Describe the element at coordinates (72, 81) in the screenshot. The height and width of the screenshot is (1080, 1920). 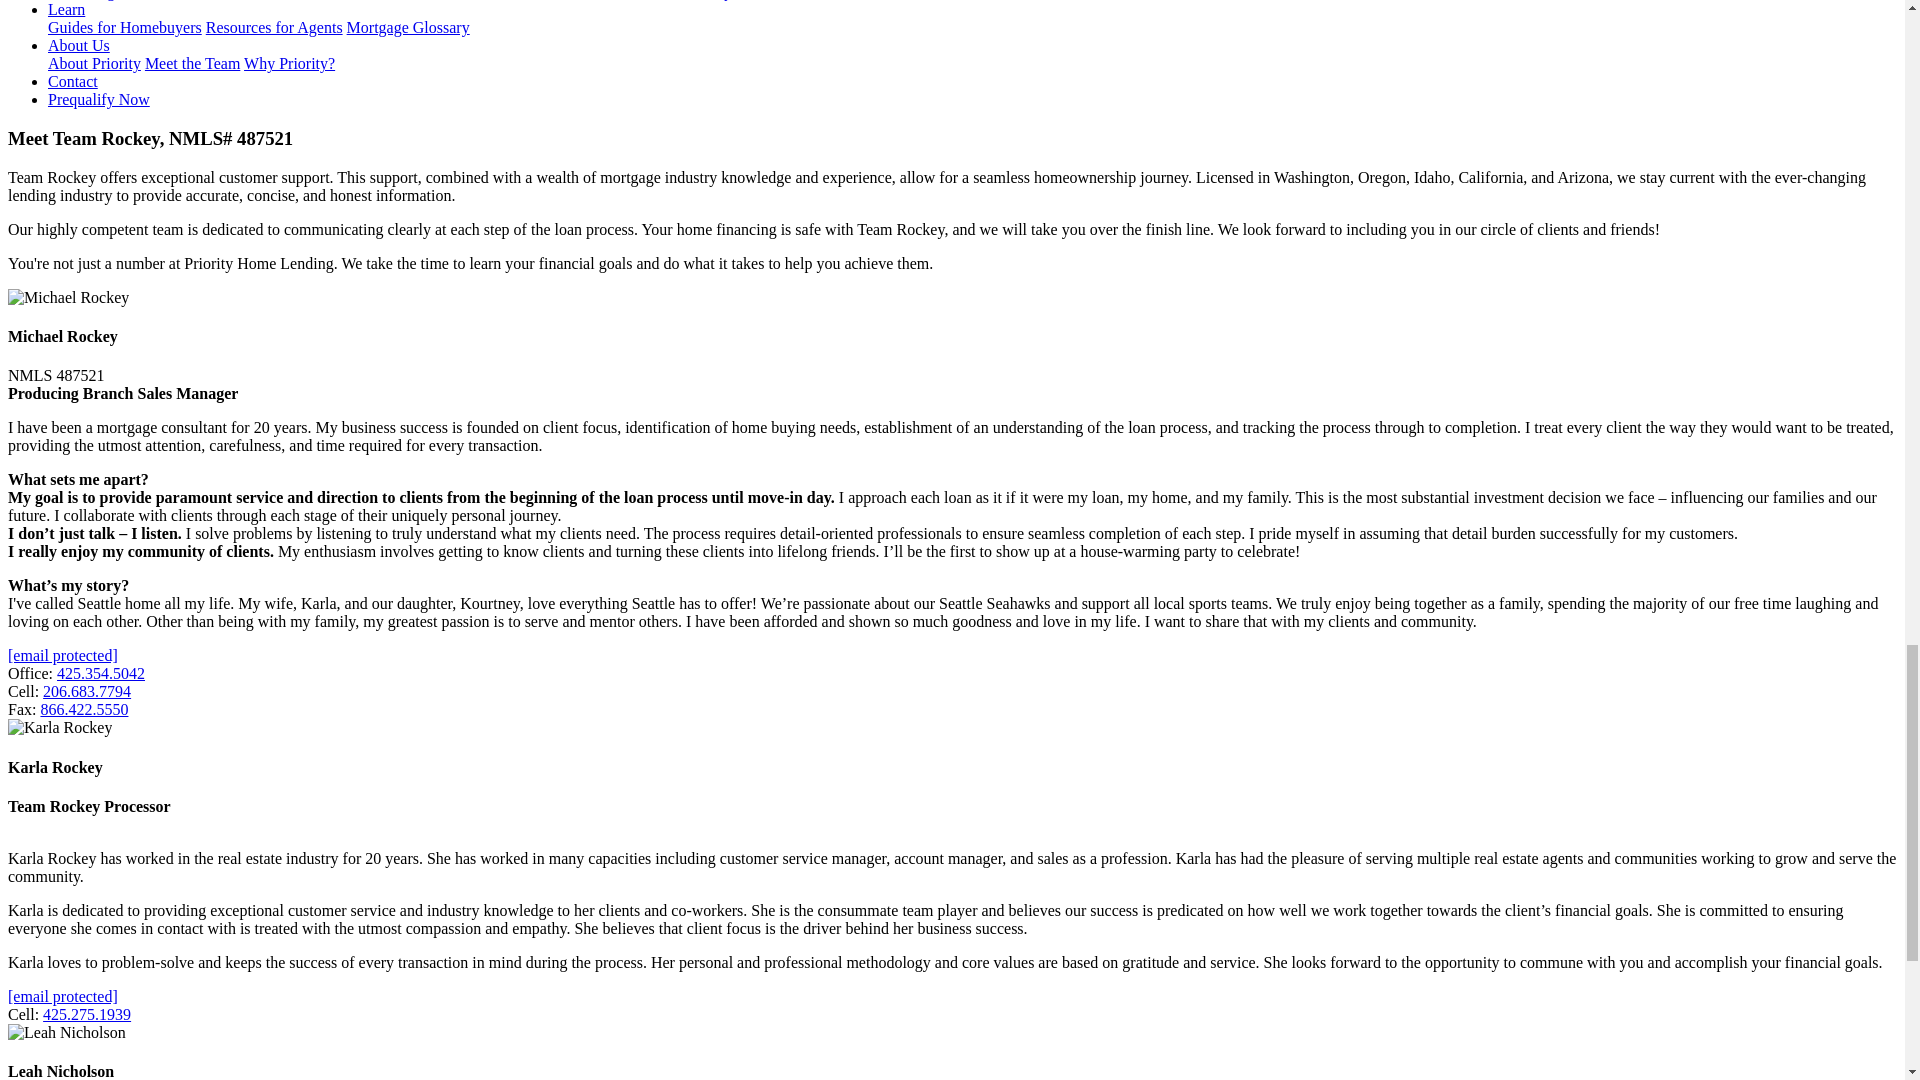
I see `Contact` at that location.